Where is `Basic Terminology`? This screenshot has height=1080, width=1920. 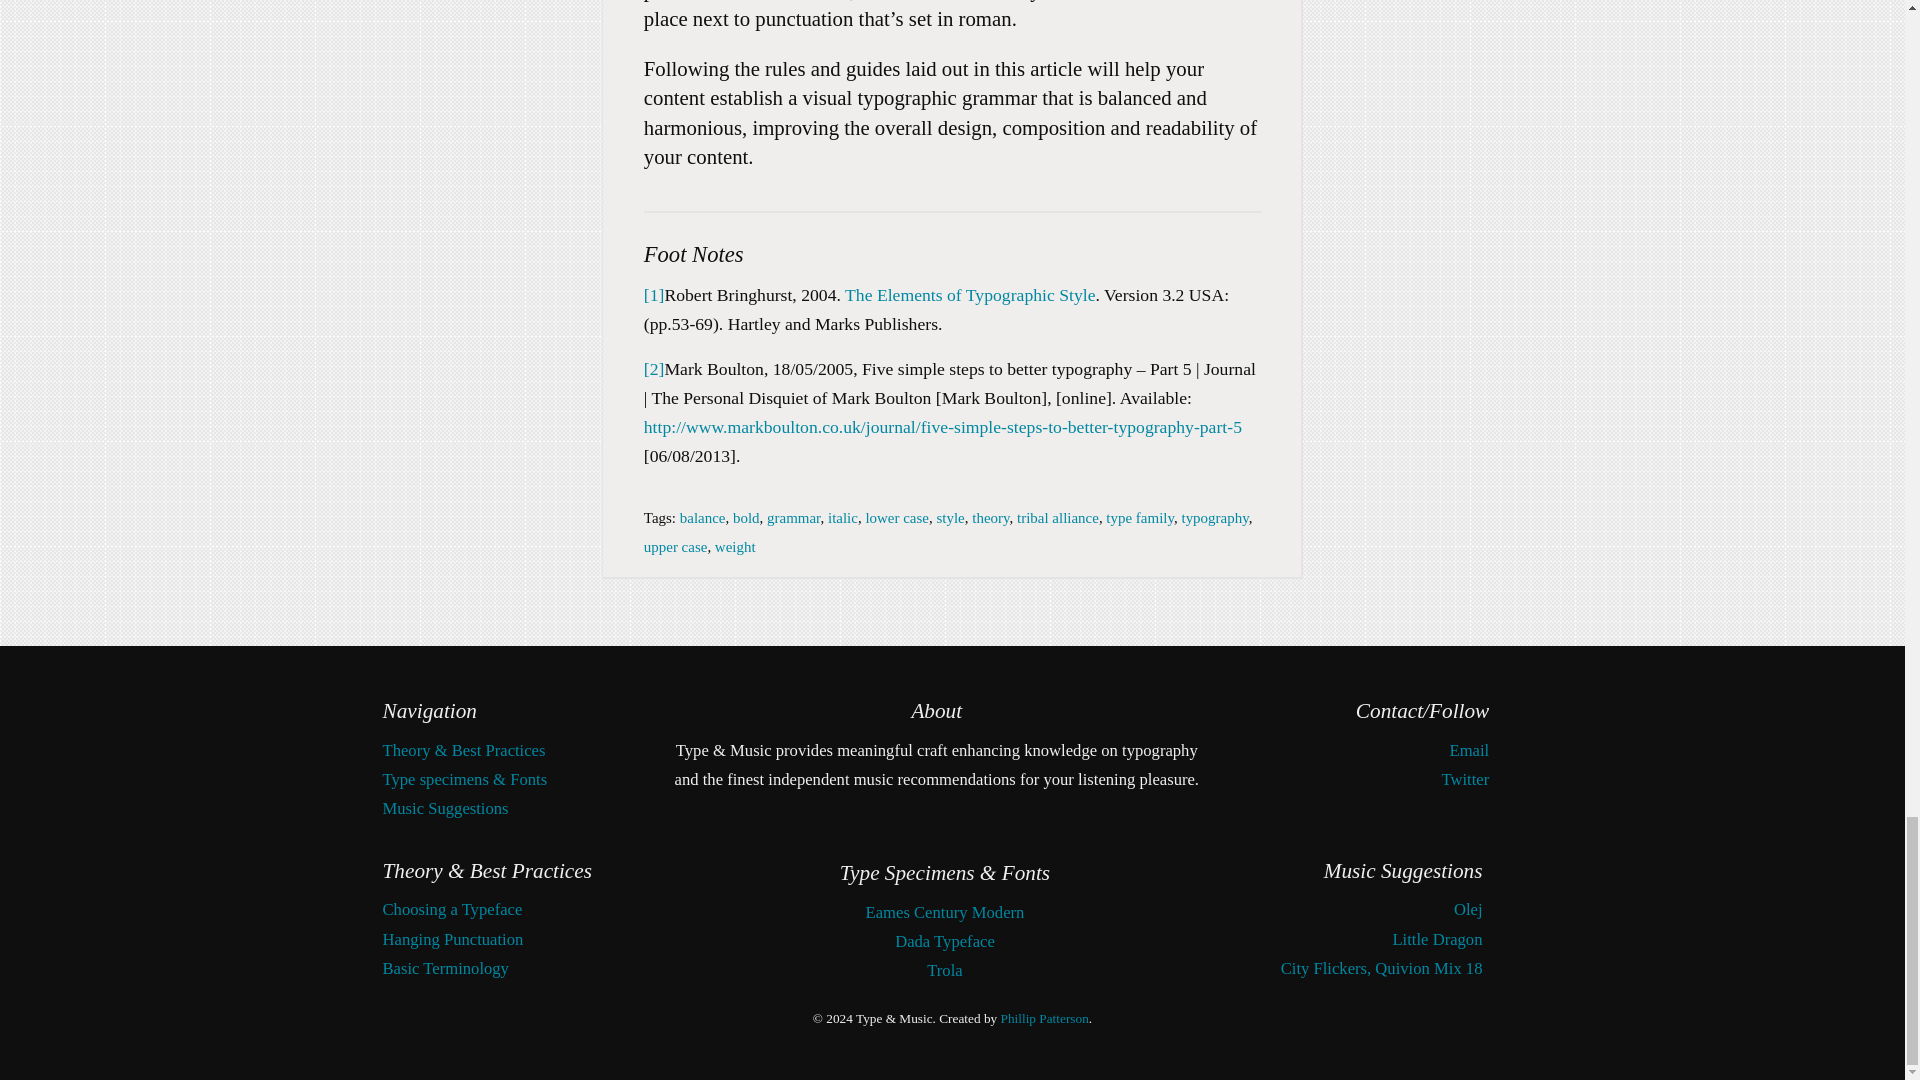 Basic Terminology is located at coordinates (445, 968).